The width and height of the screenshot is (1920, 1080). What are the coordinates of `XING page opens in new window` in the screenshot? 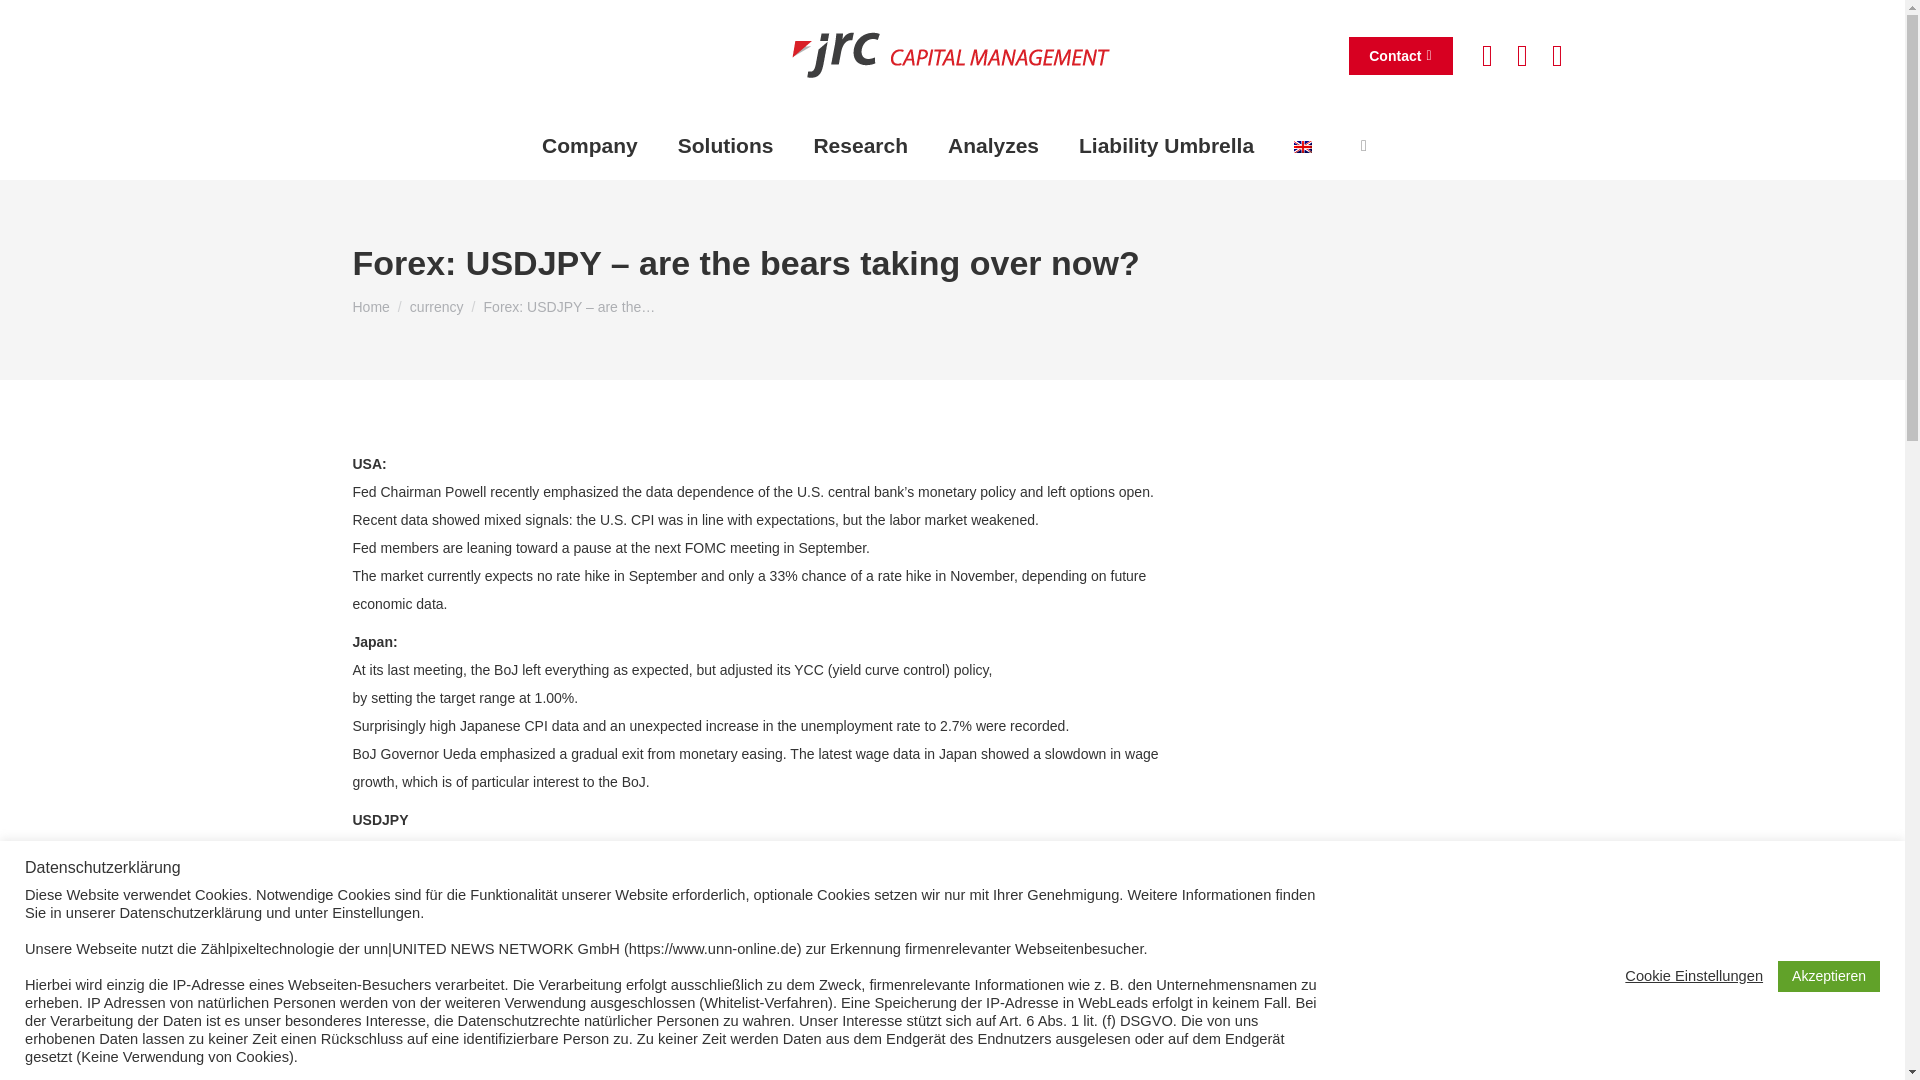 It's located at (1556, 54).